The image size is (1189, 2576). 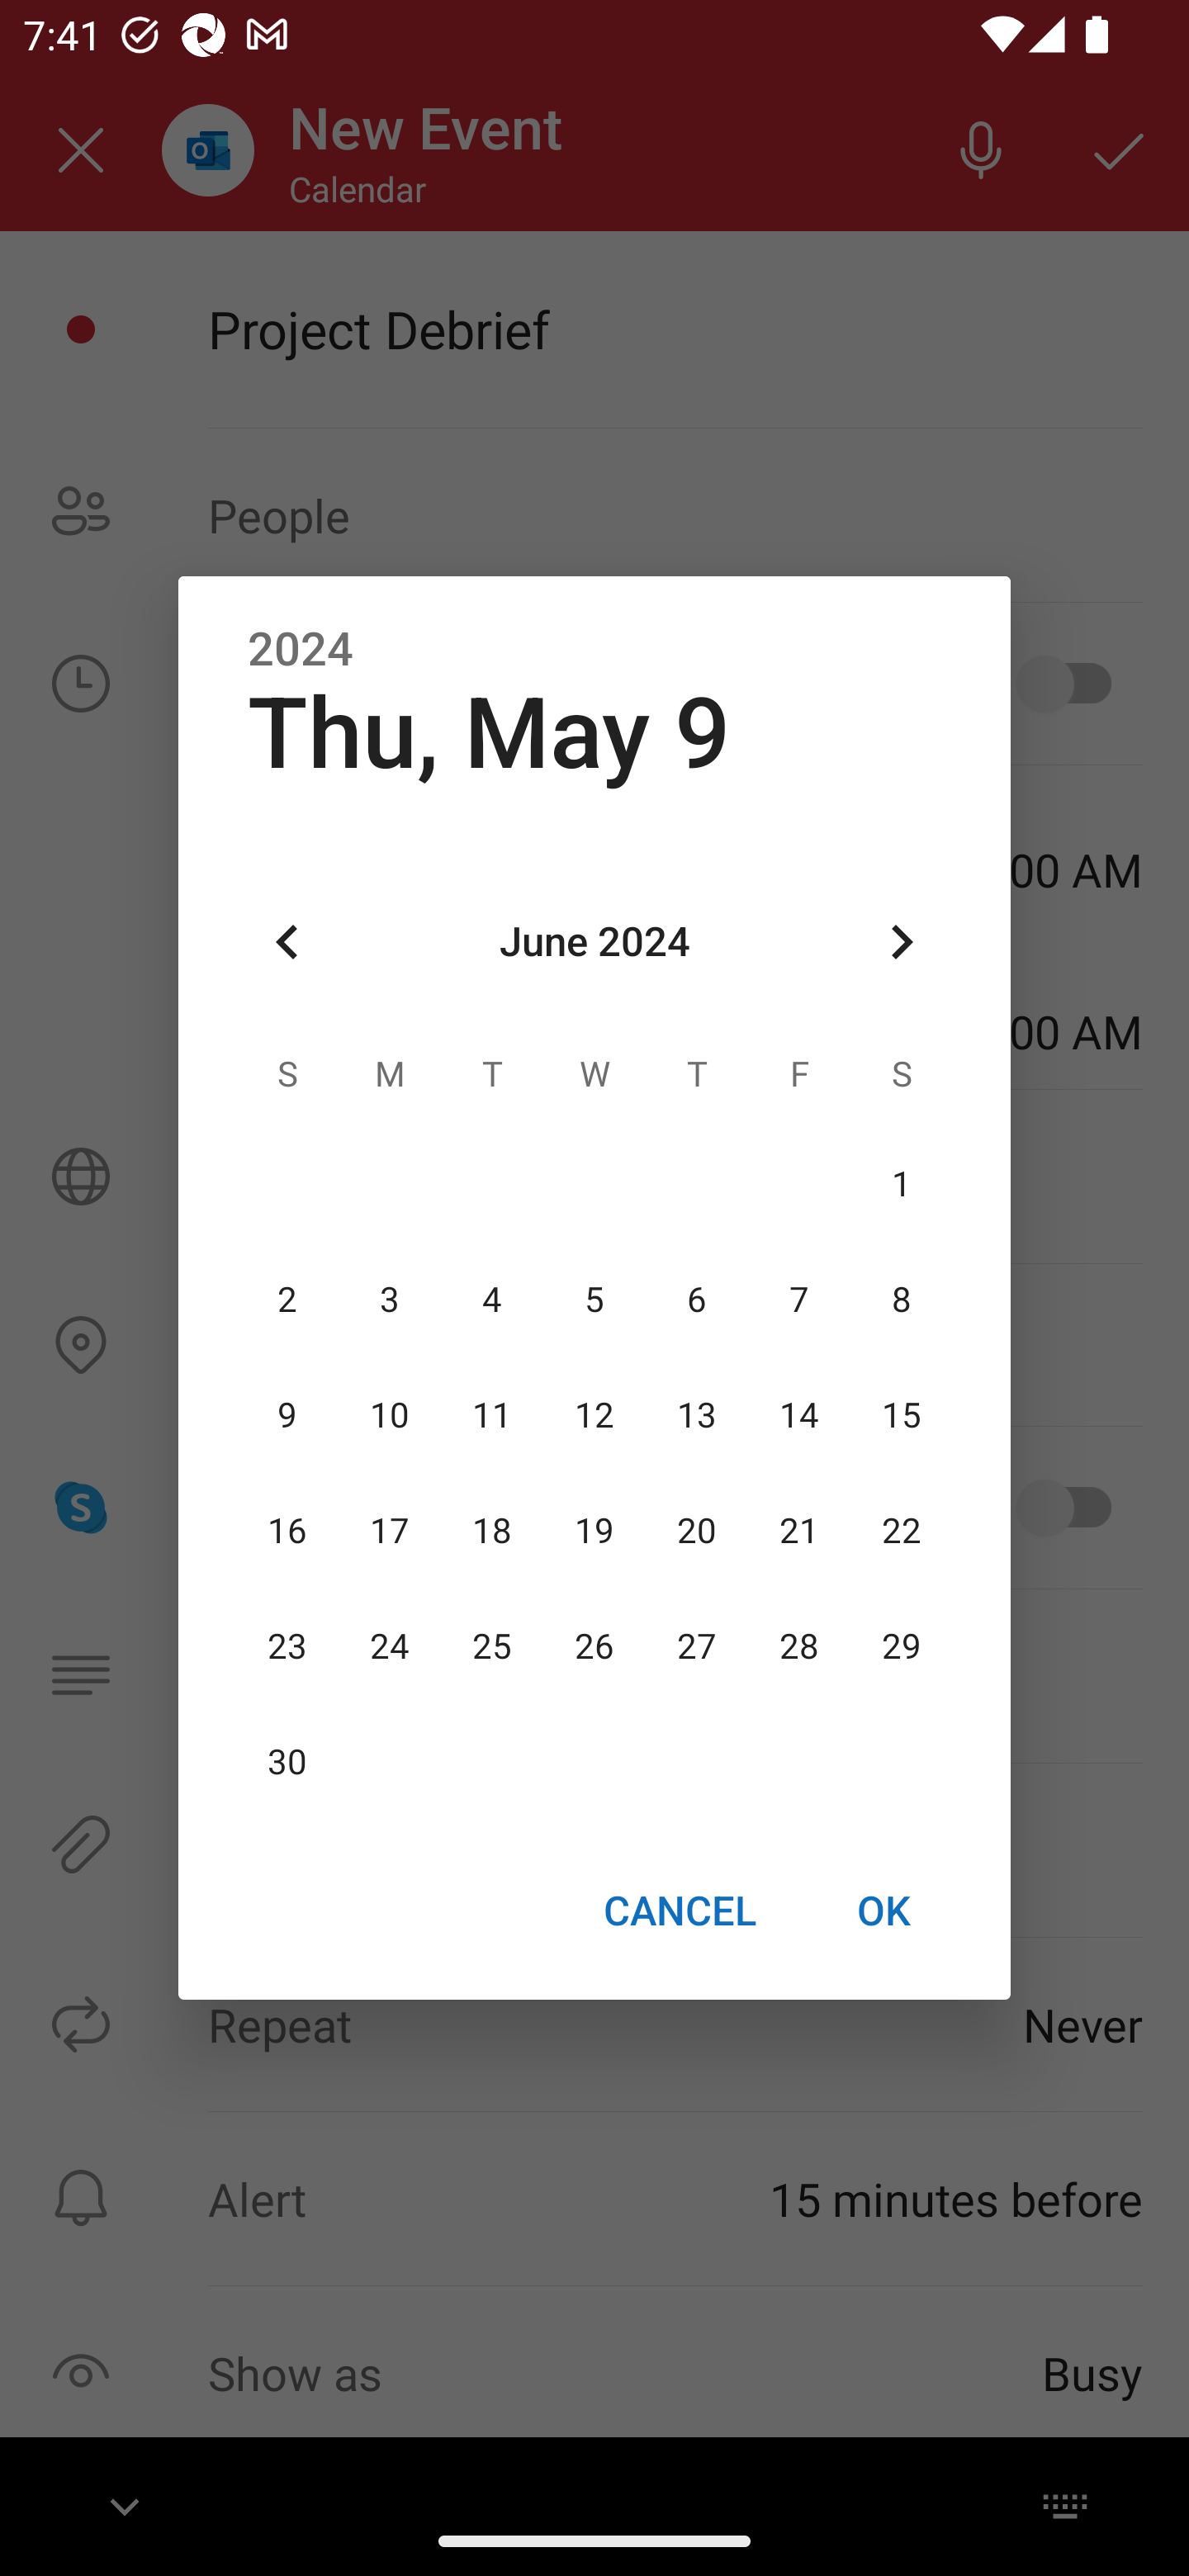 What do you see at coordinates (287, 943) in the screenshot?
I see `Previous month` at bounding box center [287, 943].